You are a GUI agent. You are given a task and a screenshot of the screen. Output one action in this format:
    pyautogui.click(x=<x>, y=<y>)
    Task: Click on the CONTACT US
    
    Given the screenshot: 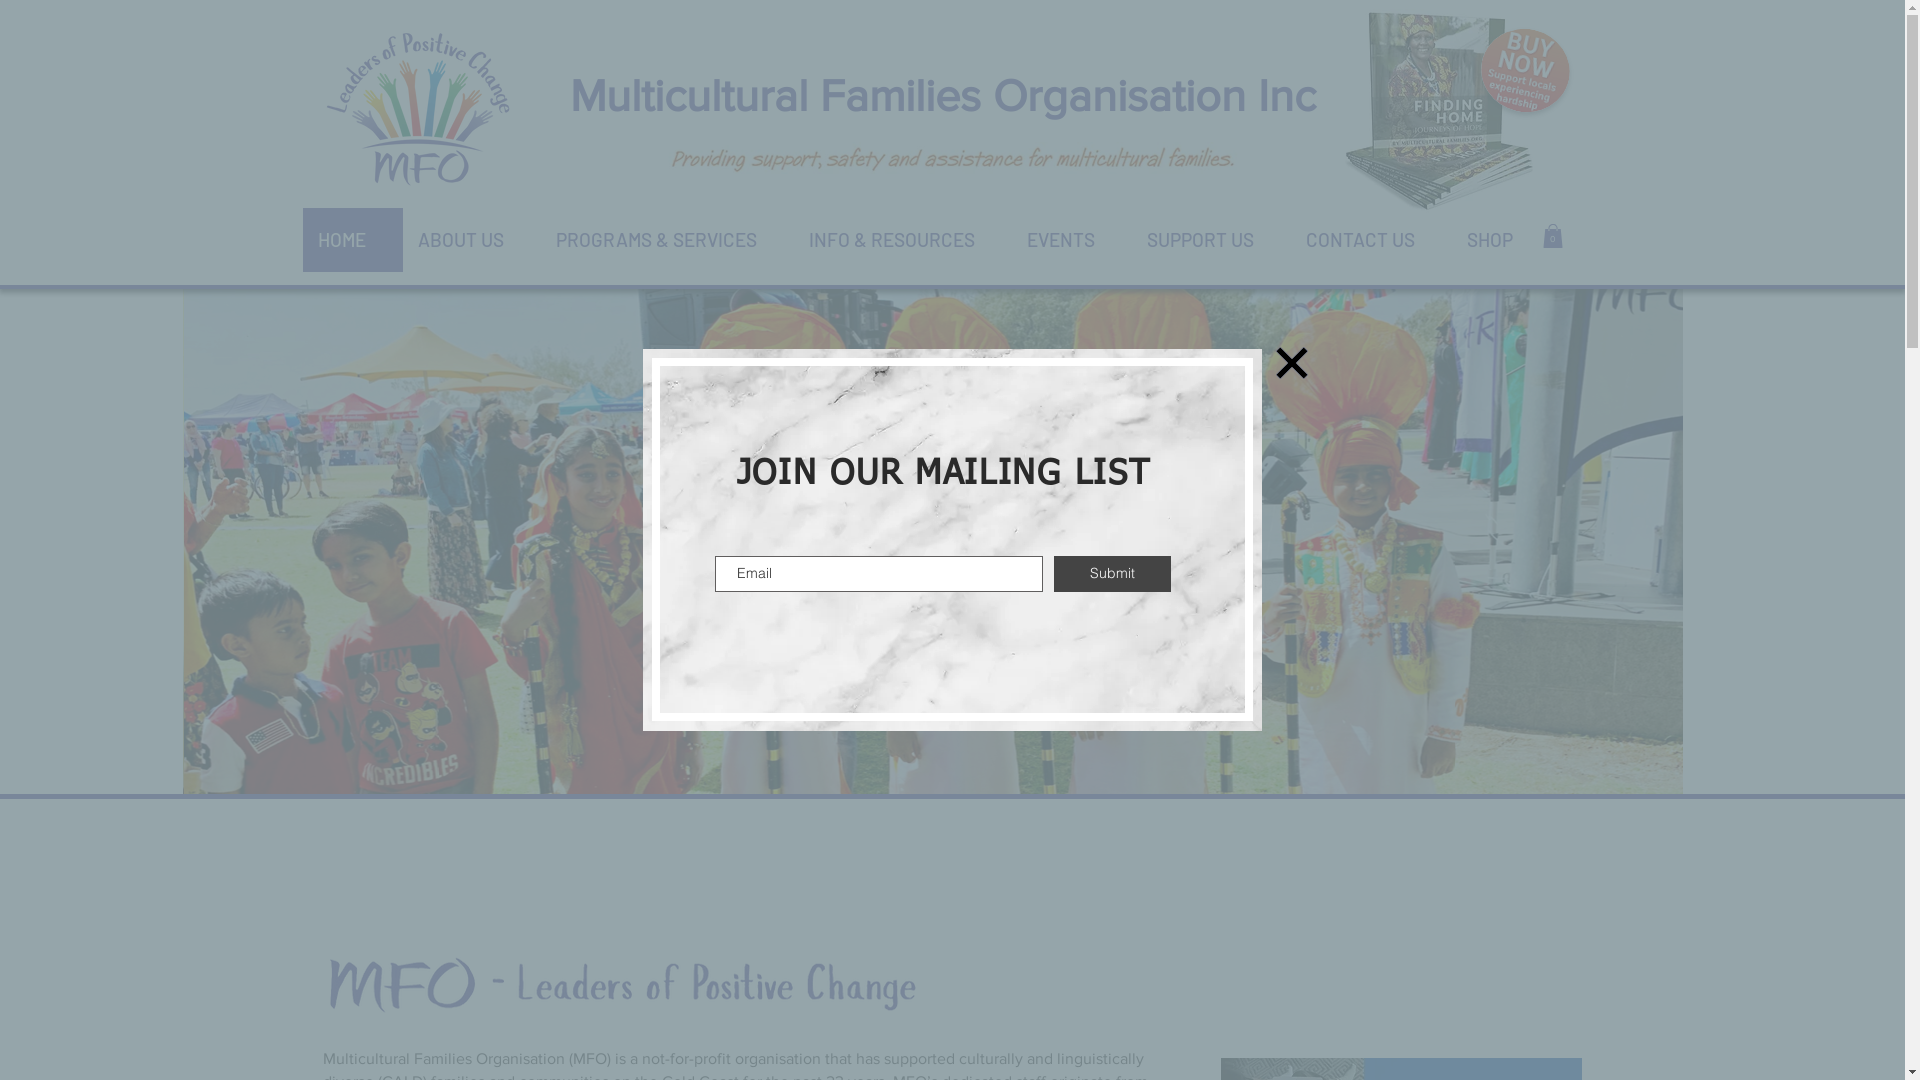 What is the action you would take?
    pyautogui.click(x=1370, y=240)
    